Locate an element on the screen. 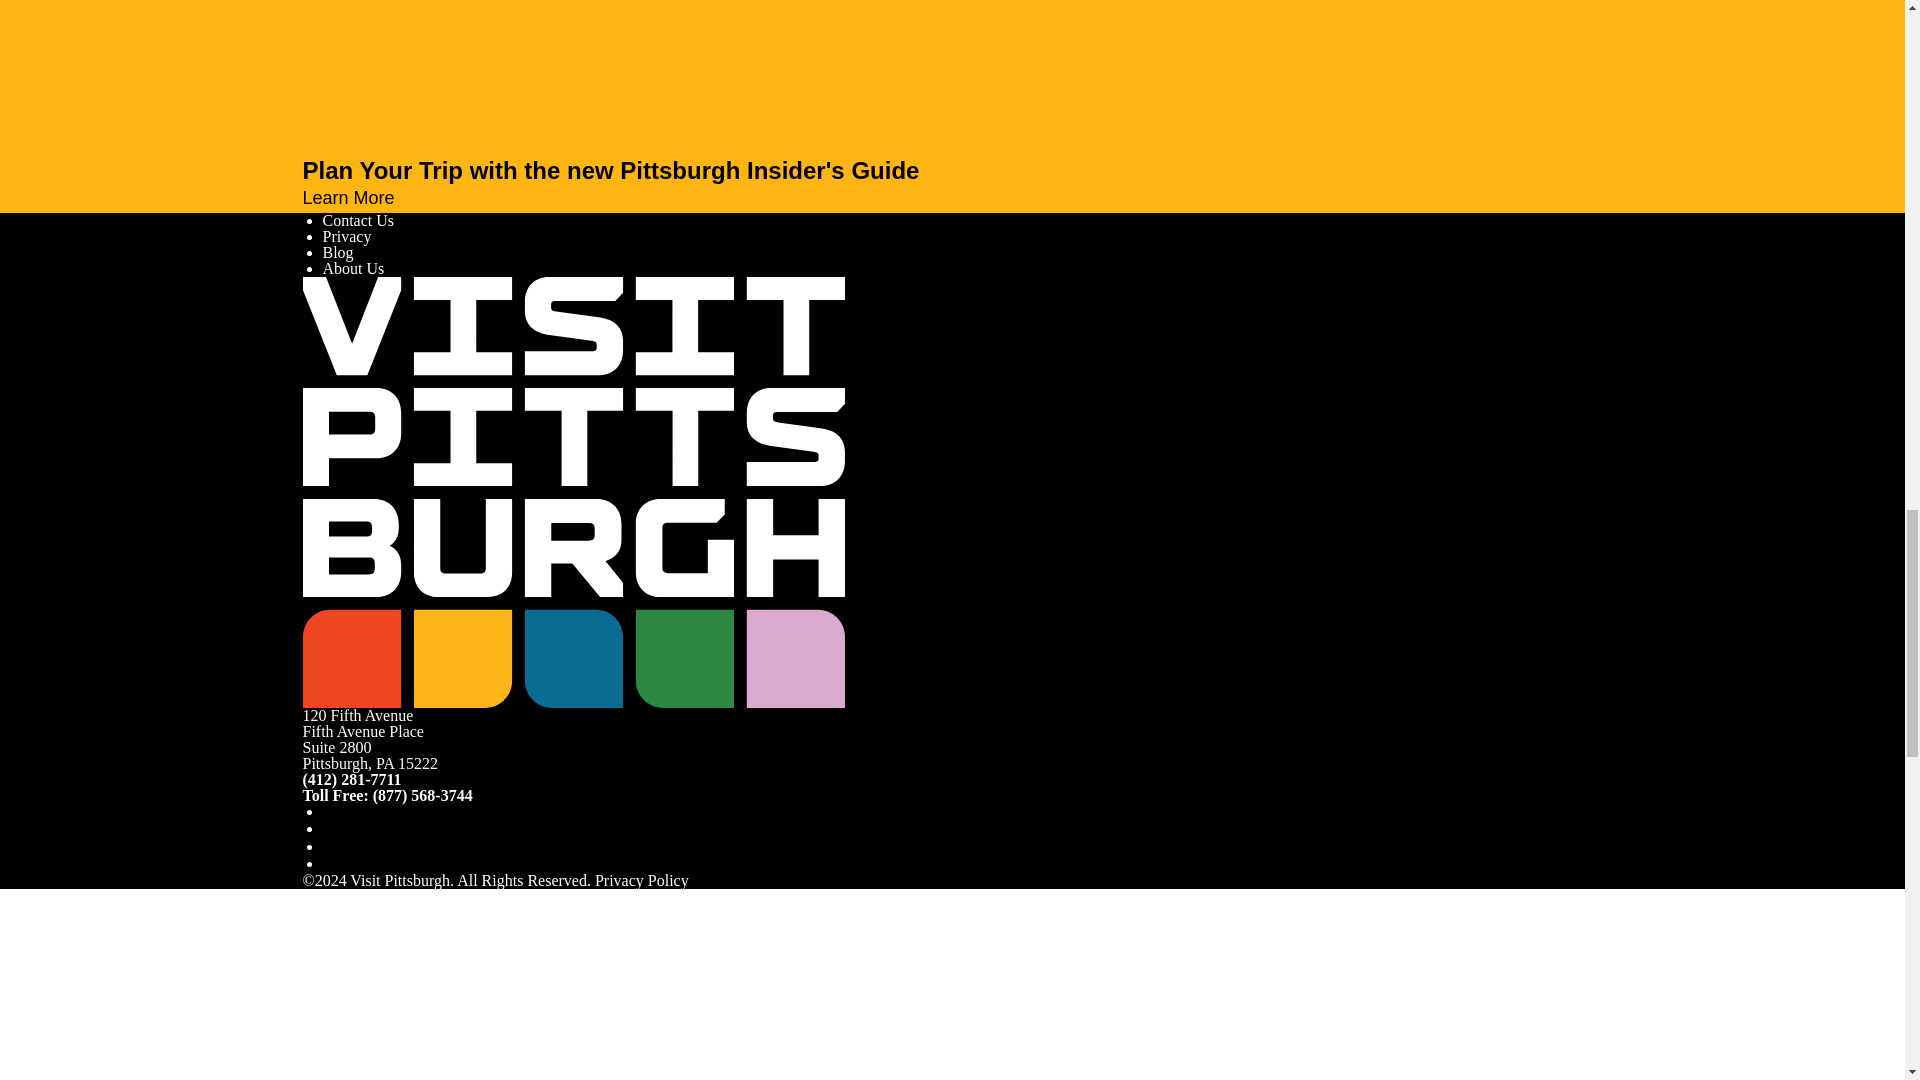 This screenshot has width=1920, height=1080. Learn More is located at coordinates (356, 198).